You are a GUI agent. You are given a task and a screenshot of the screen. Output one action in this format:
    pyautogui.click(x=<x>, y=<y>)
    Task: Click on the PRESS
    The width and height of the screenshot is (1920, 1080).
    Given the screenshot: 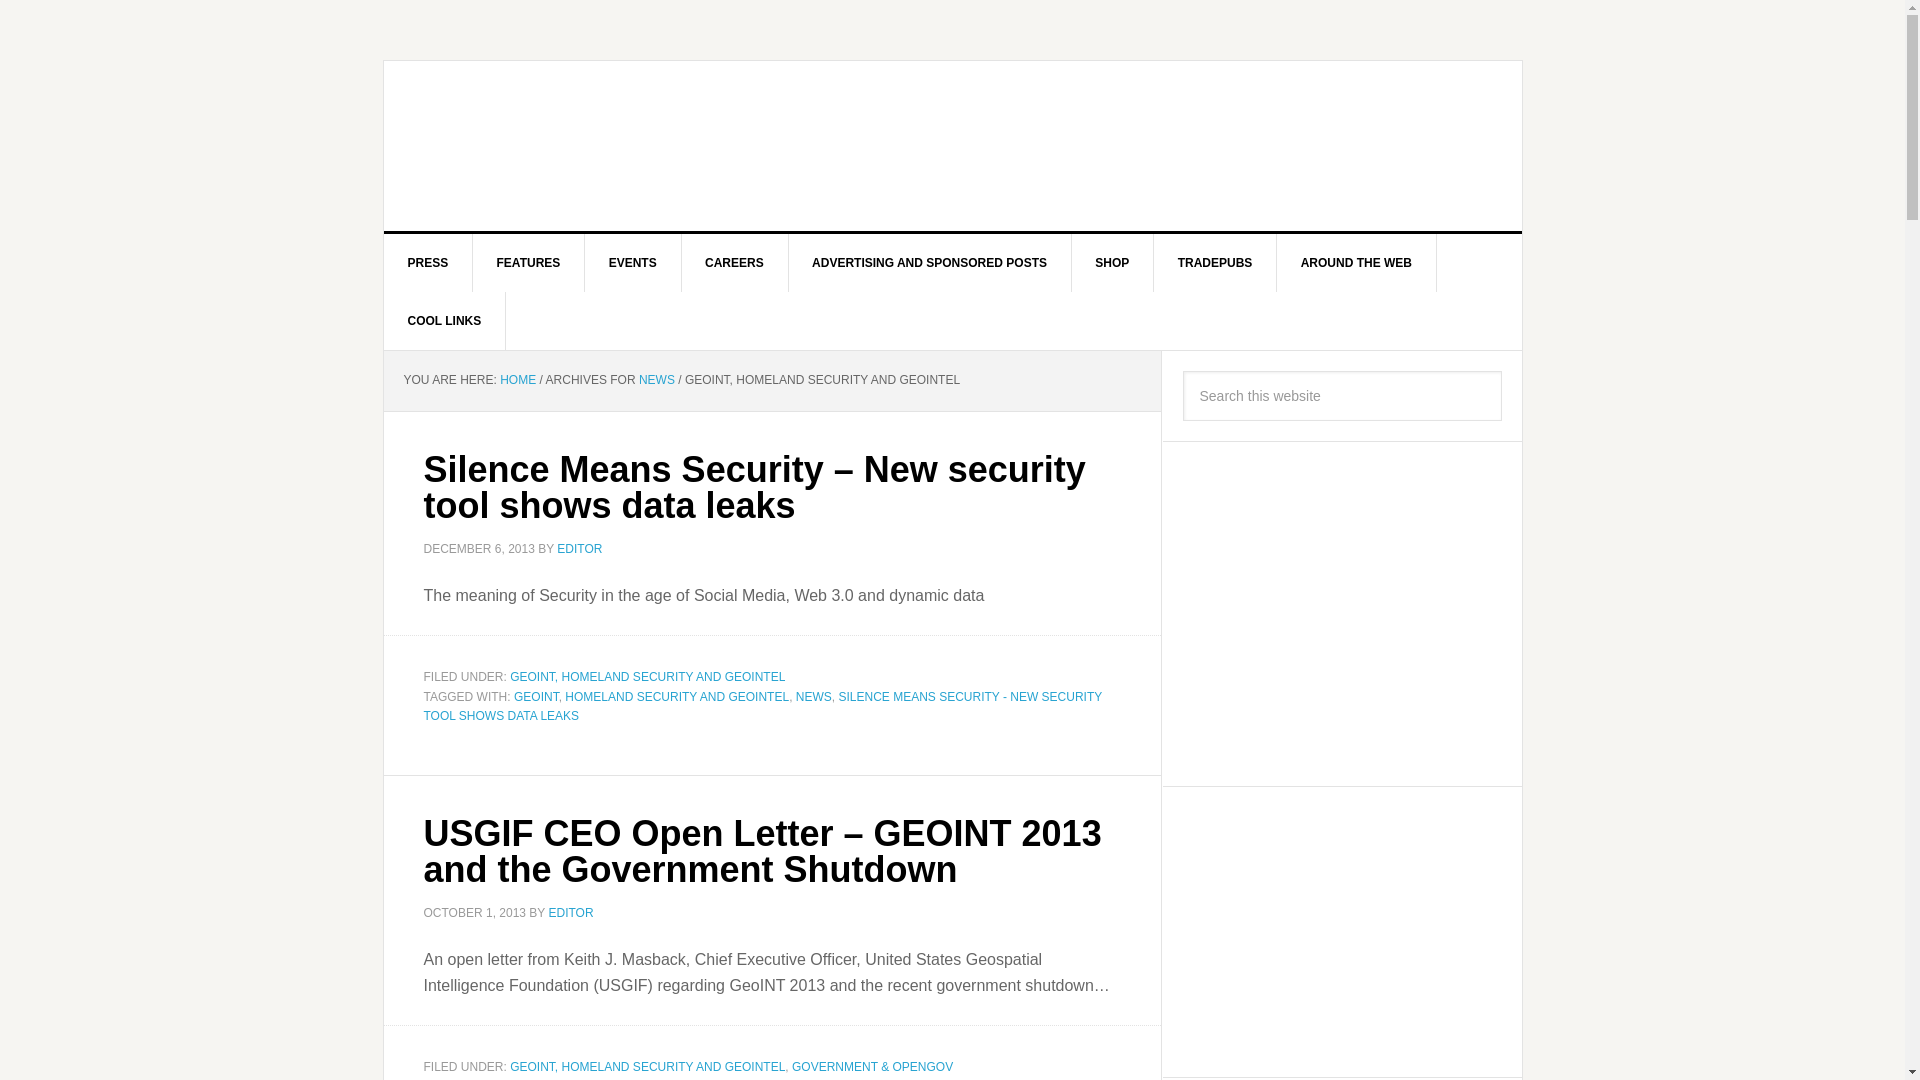 What is the action you would take?
    pyautogui.click(x=429, y=262)
    